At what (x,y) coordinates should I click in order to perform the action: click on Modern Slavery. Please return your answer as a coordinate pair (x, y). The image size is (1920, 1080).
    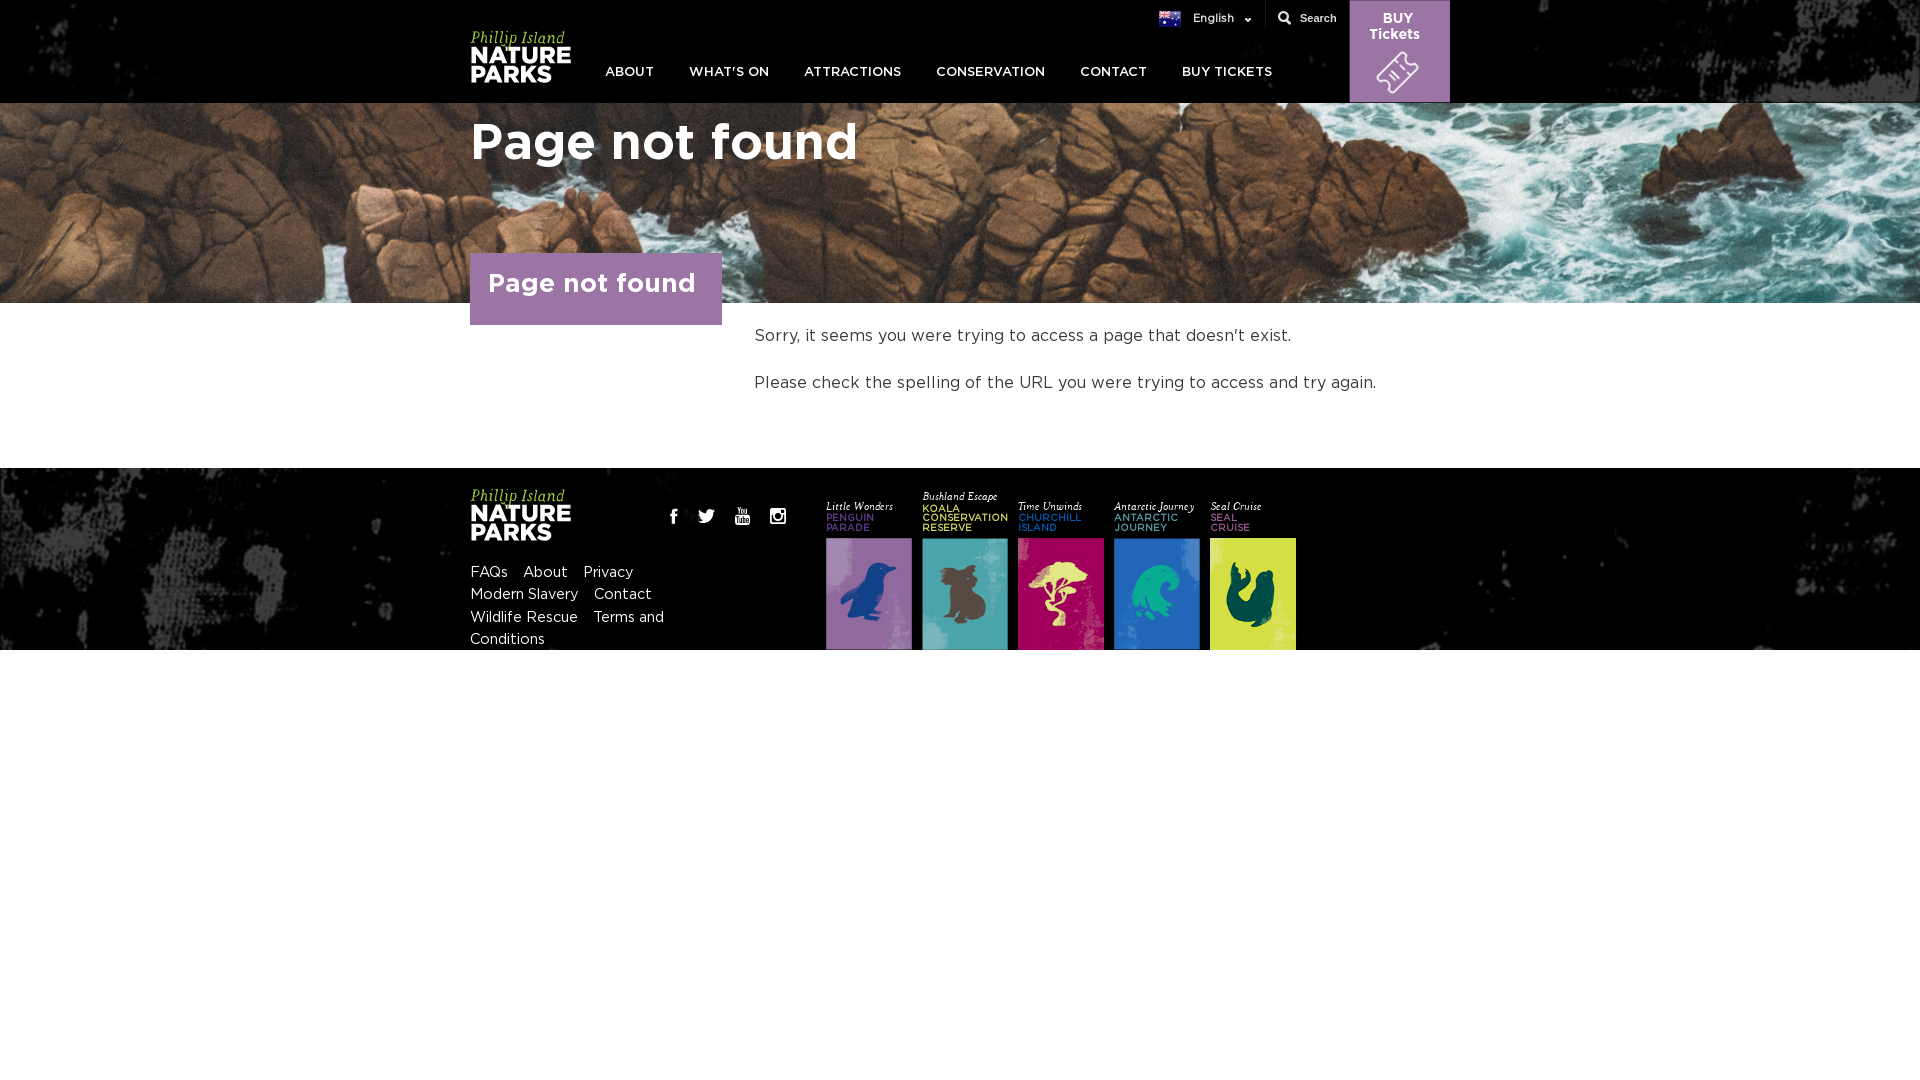
    Looking at the image, I should click on (524, 594).